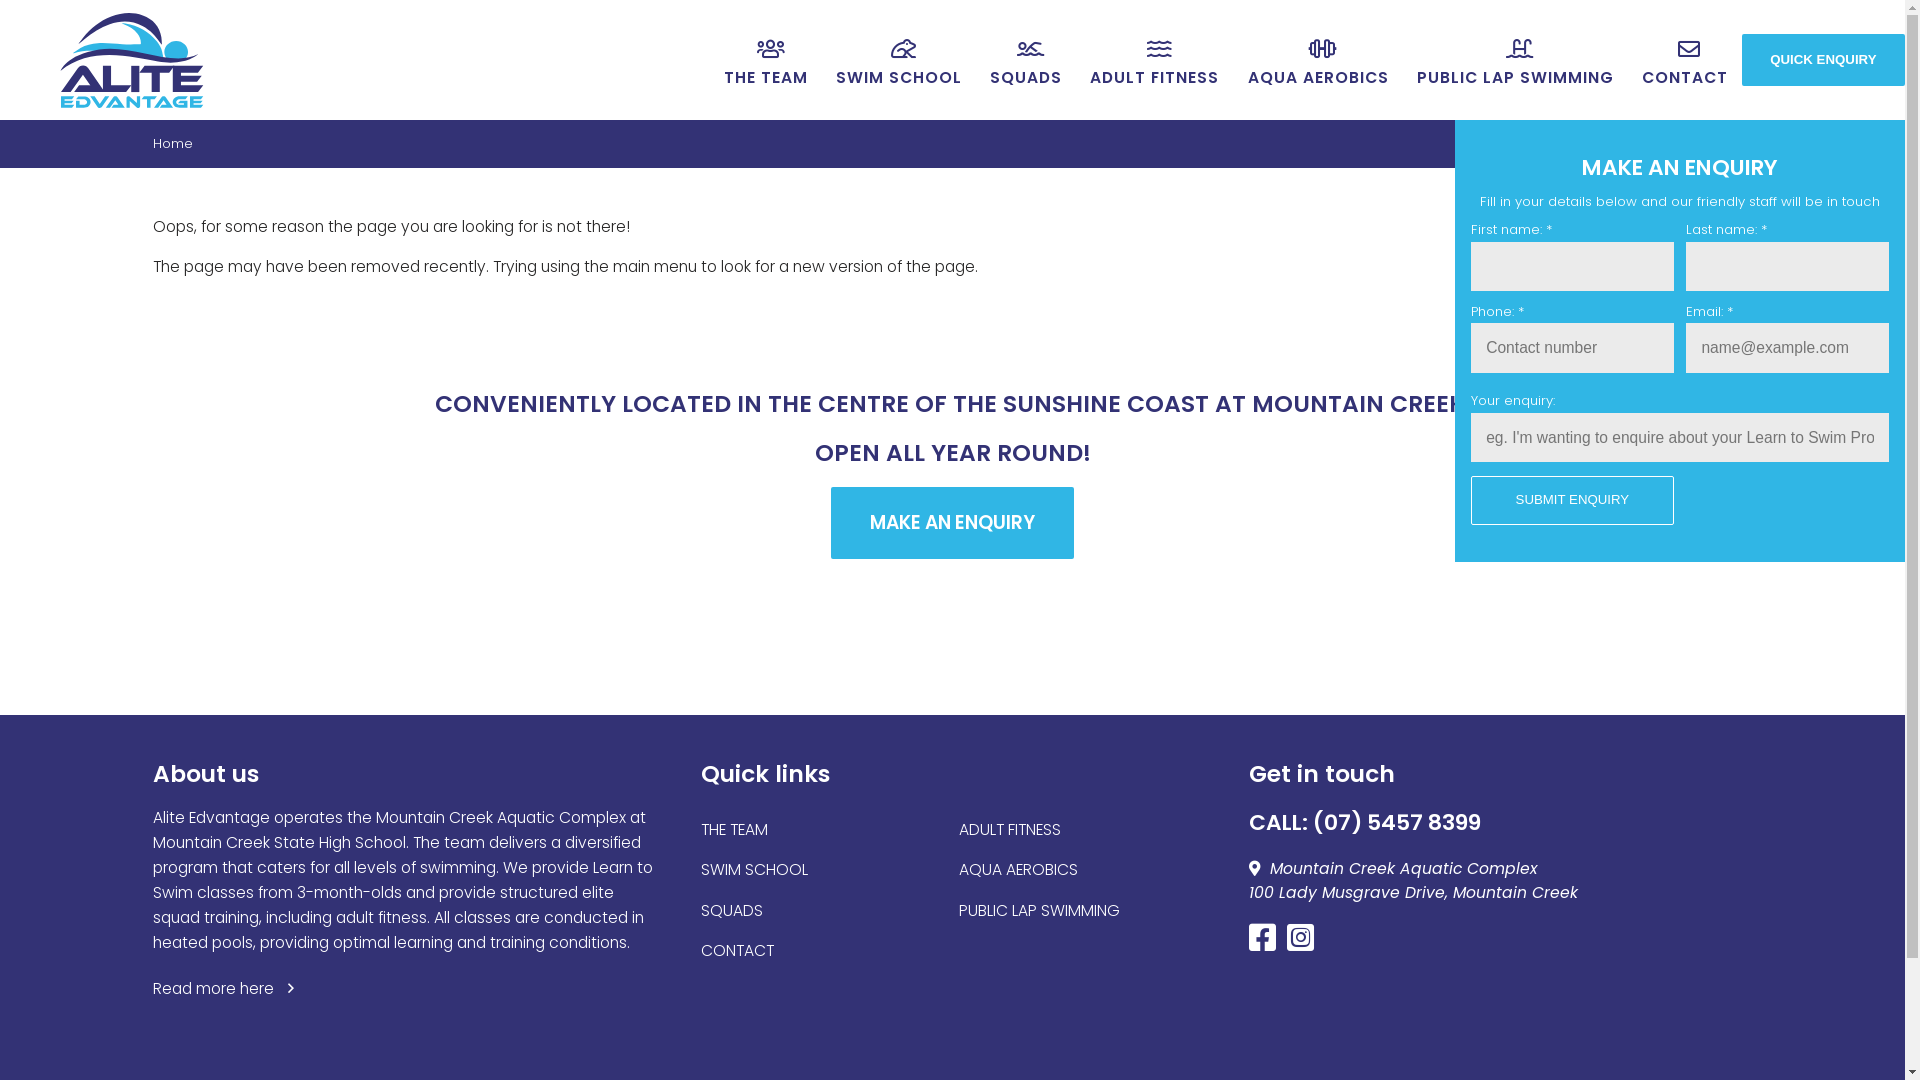 This screenshot has width=1920, height=1080. I want to click on QUICK ENQUIRY, so click(1824, 60).